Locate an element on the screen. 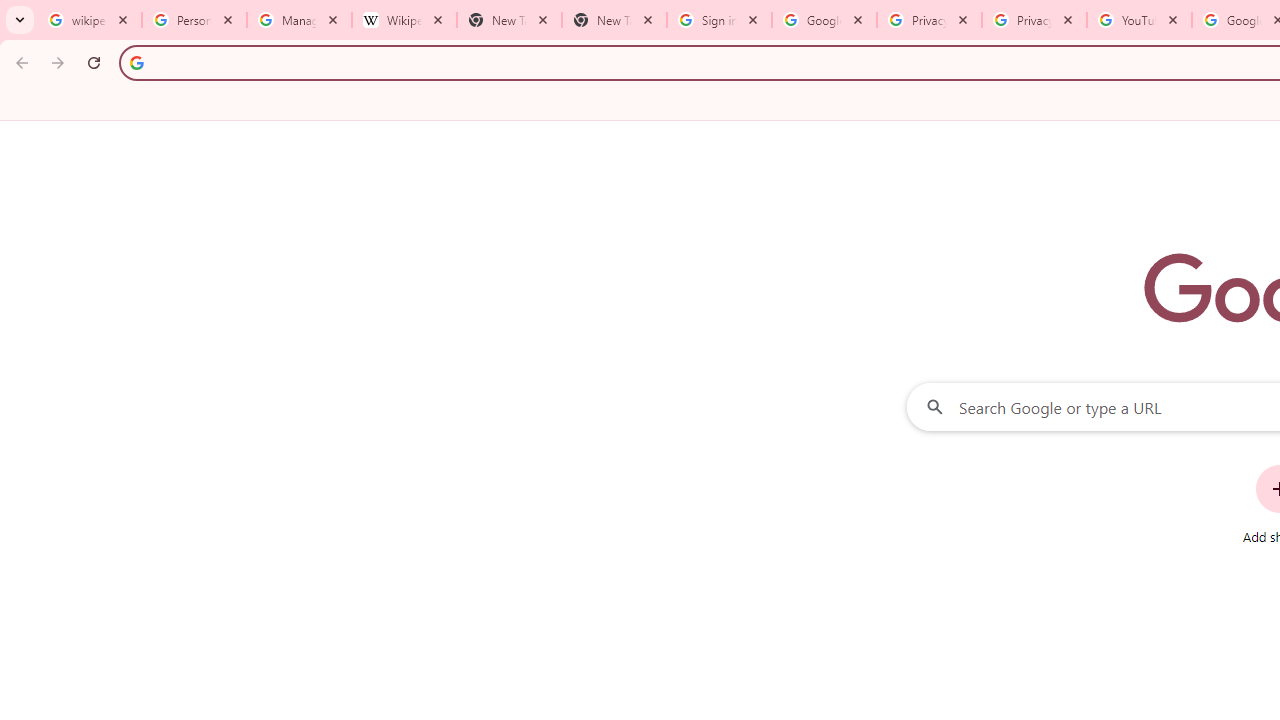 The width and height of the screenshot is (1280, 720). Personalization & Google Search results - Google Search Help is located at coordinates (194, 20).